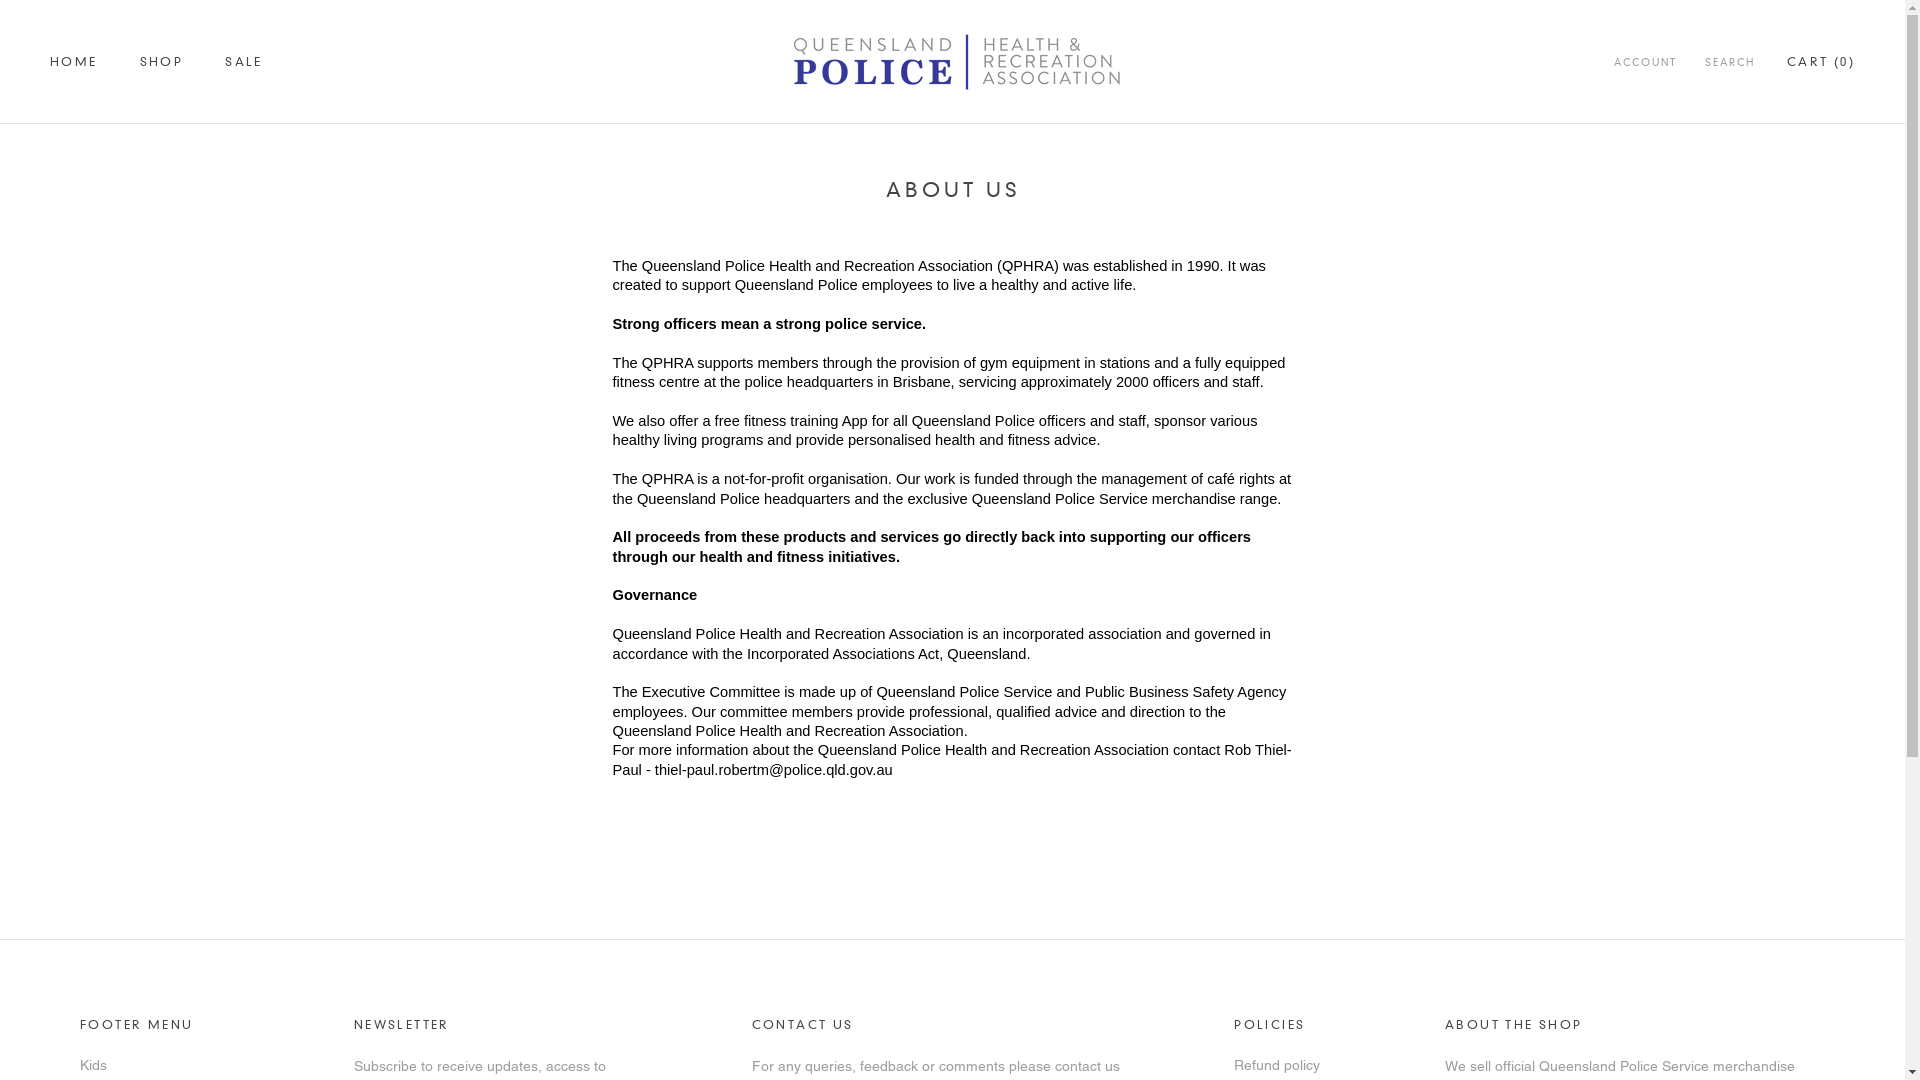 The width and height of the screenshot is (1920, 1080). What do you see at coordinates (74, 62) in the screenshot?
I see `HOME
HOME` at bounding box center [74, 62].